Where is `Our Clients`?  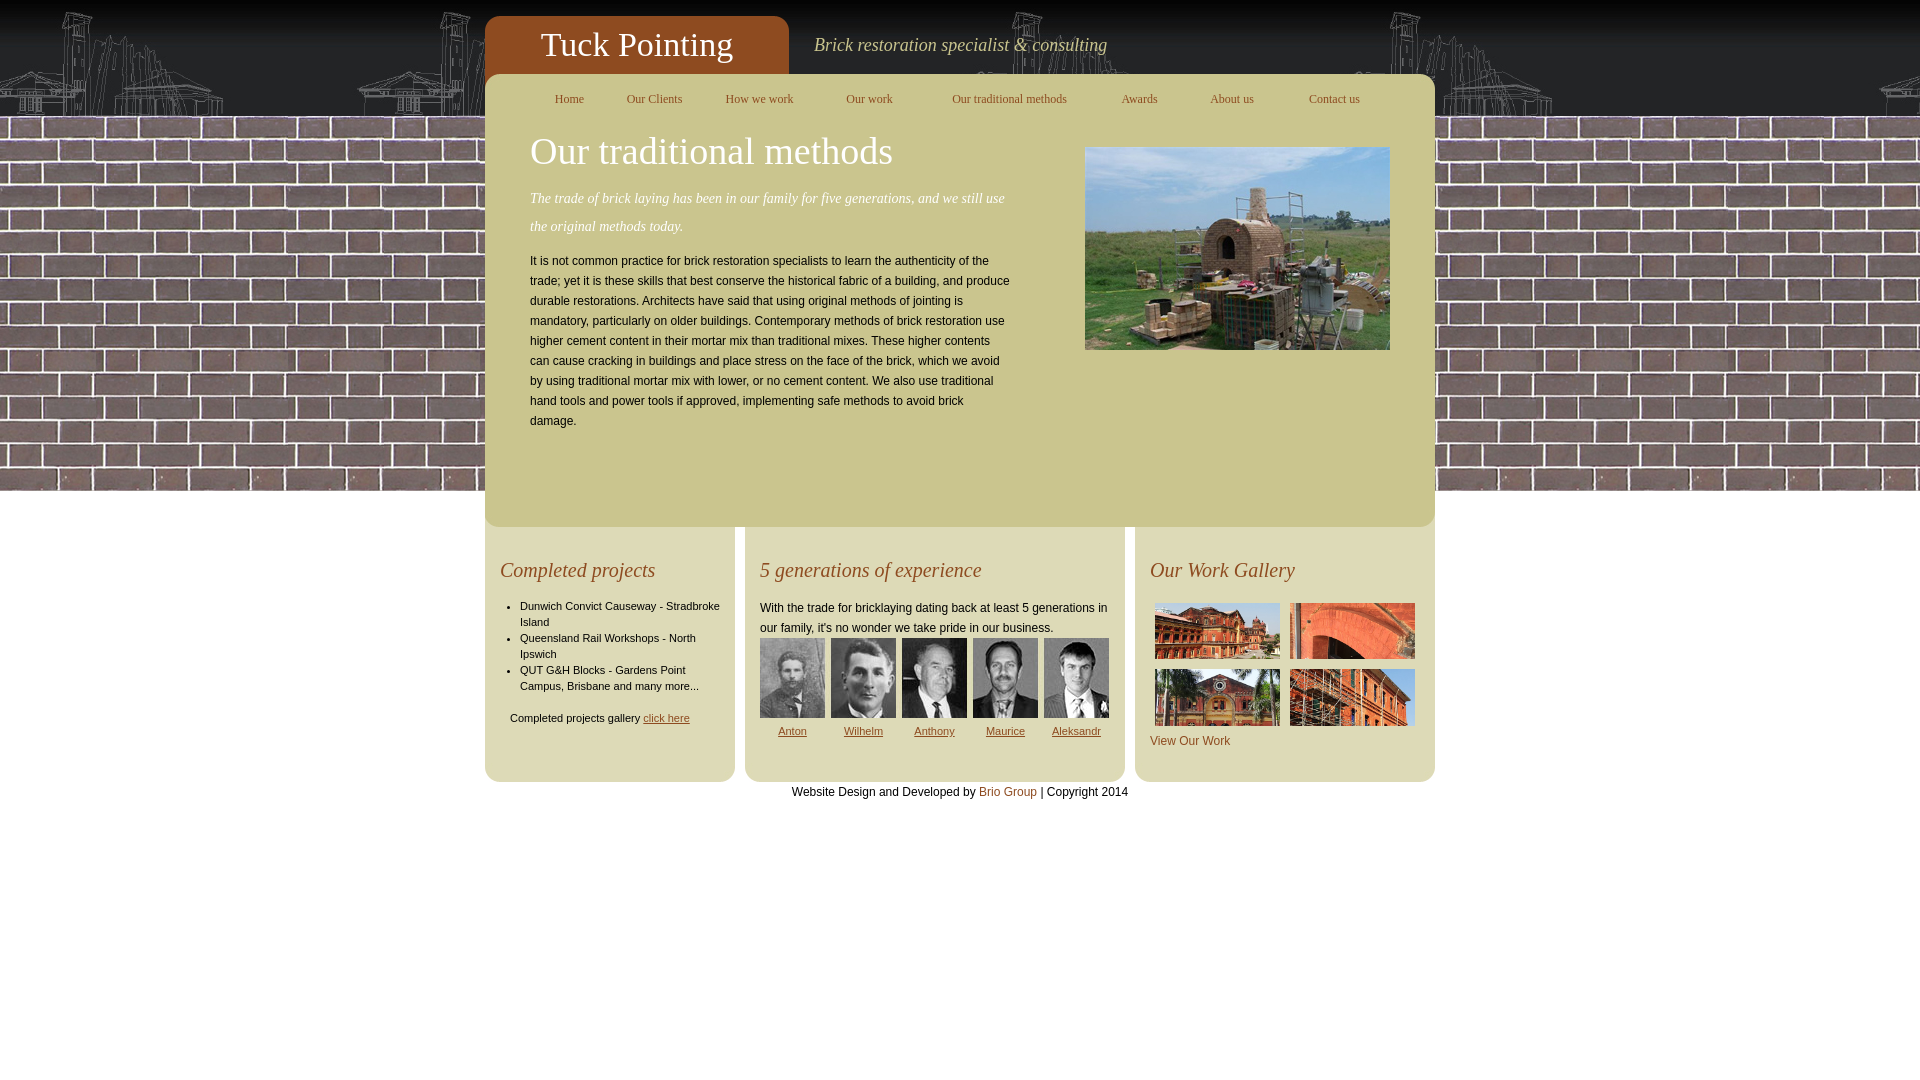
Our Clients is located at coordinates (654, 100).